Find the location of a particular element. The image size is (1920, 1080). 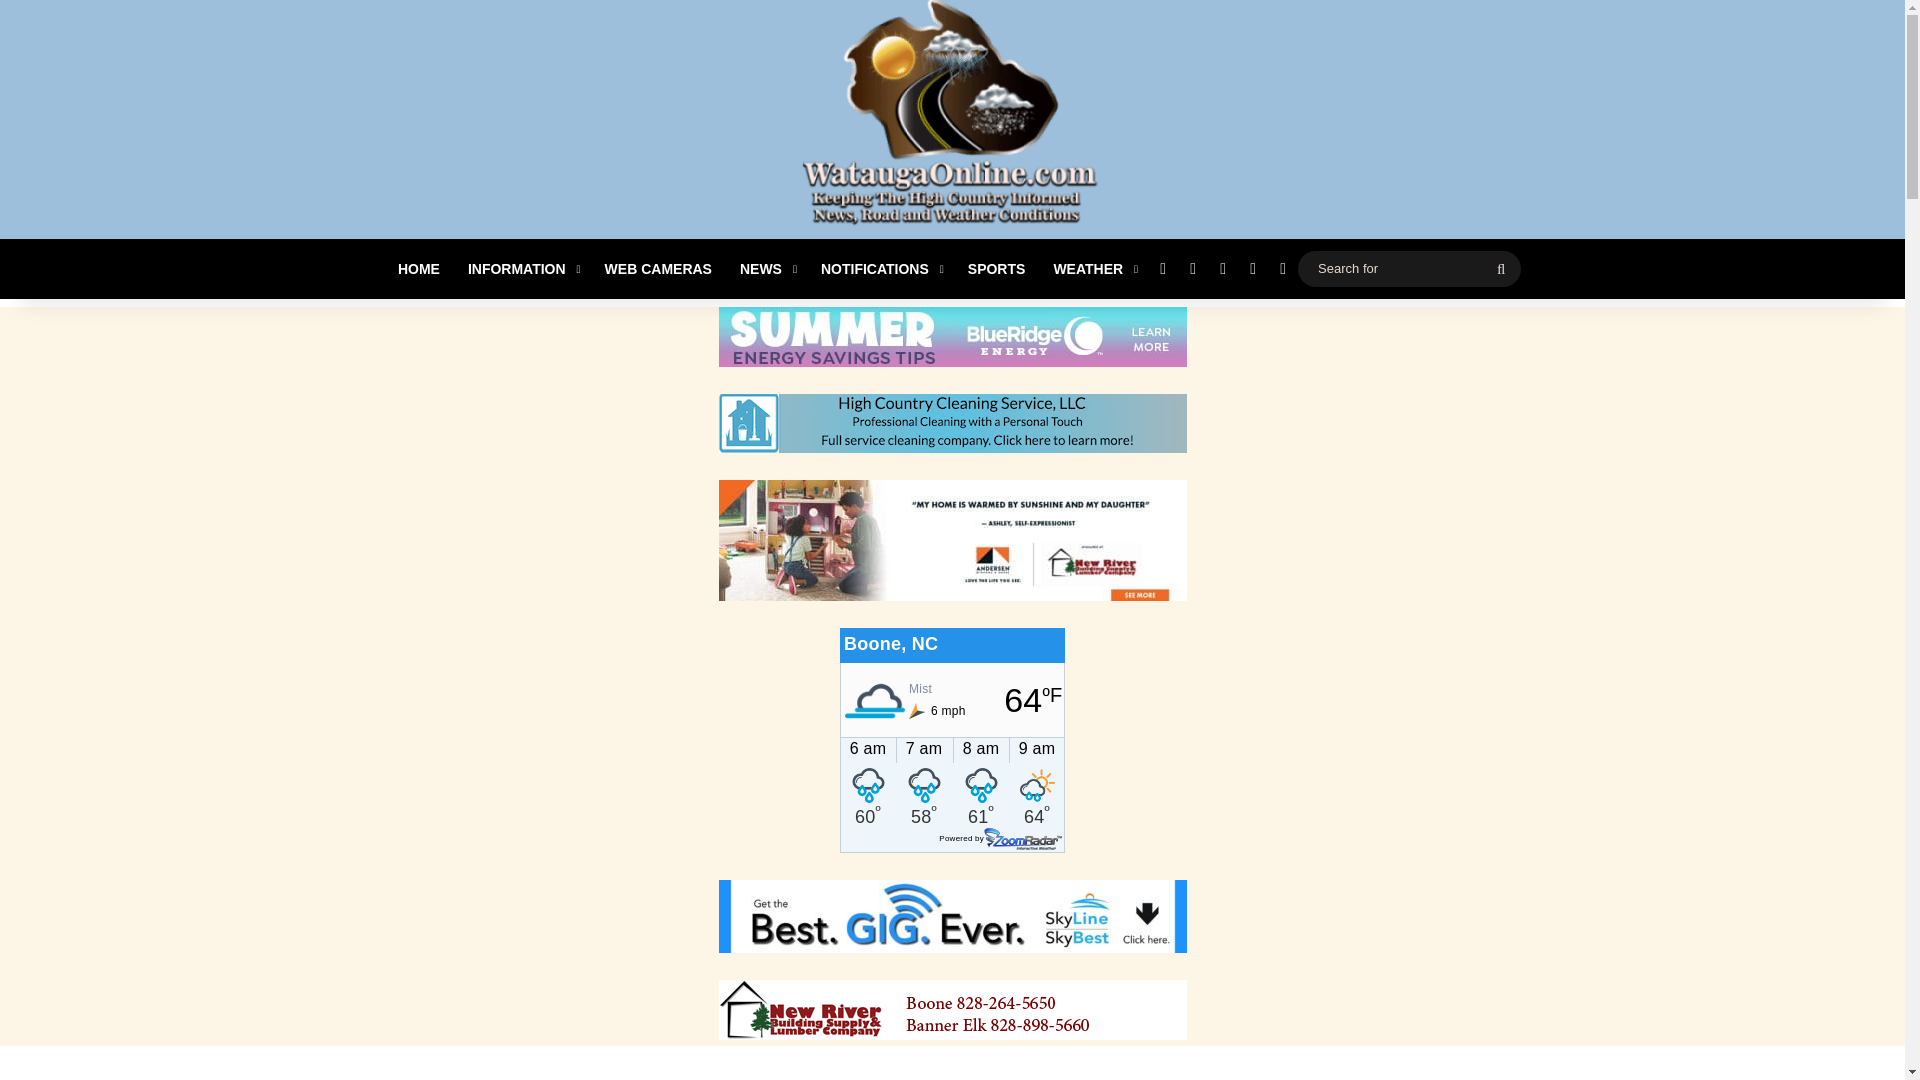

Search for is located at coordinates (1408, 268).